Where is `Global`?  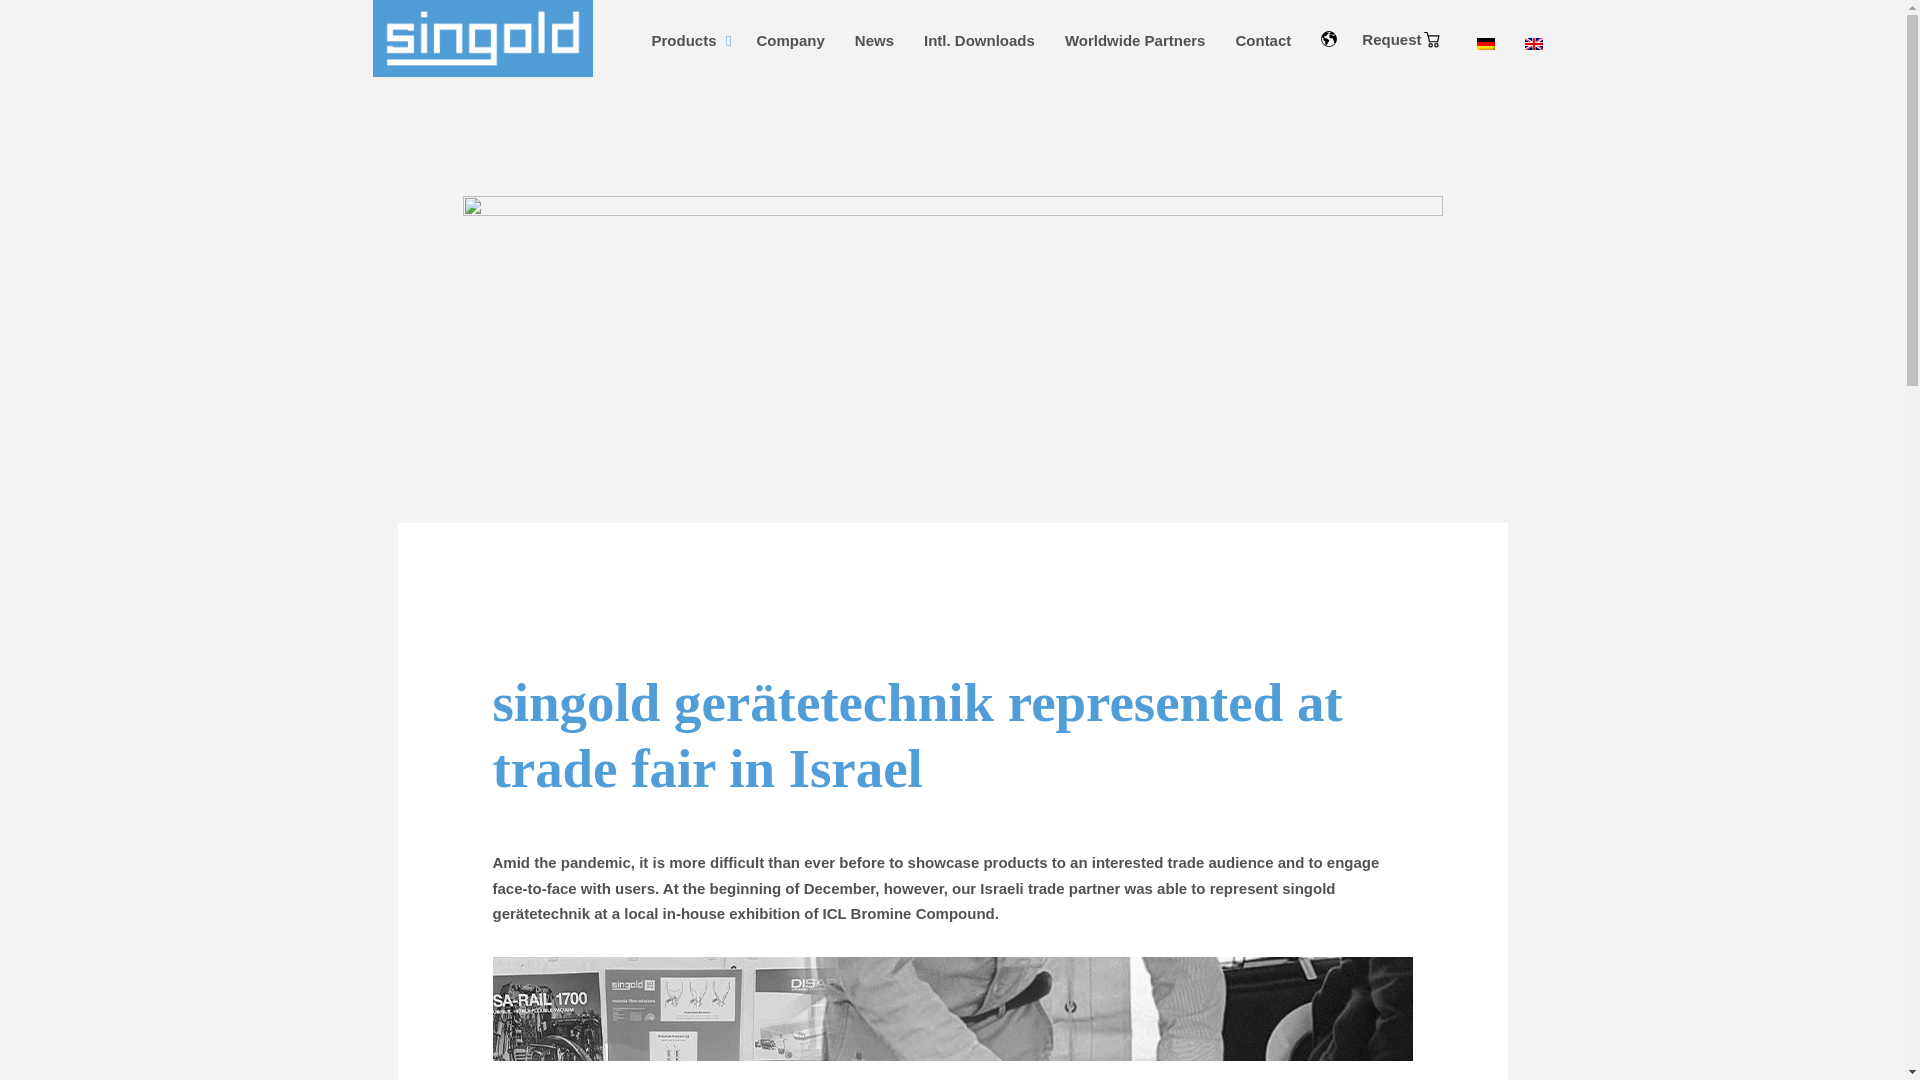 Global is located at coordinates (1432, 40).